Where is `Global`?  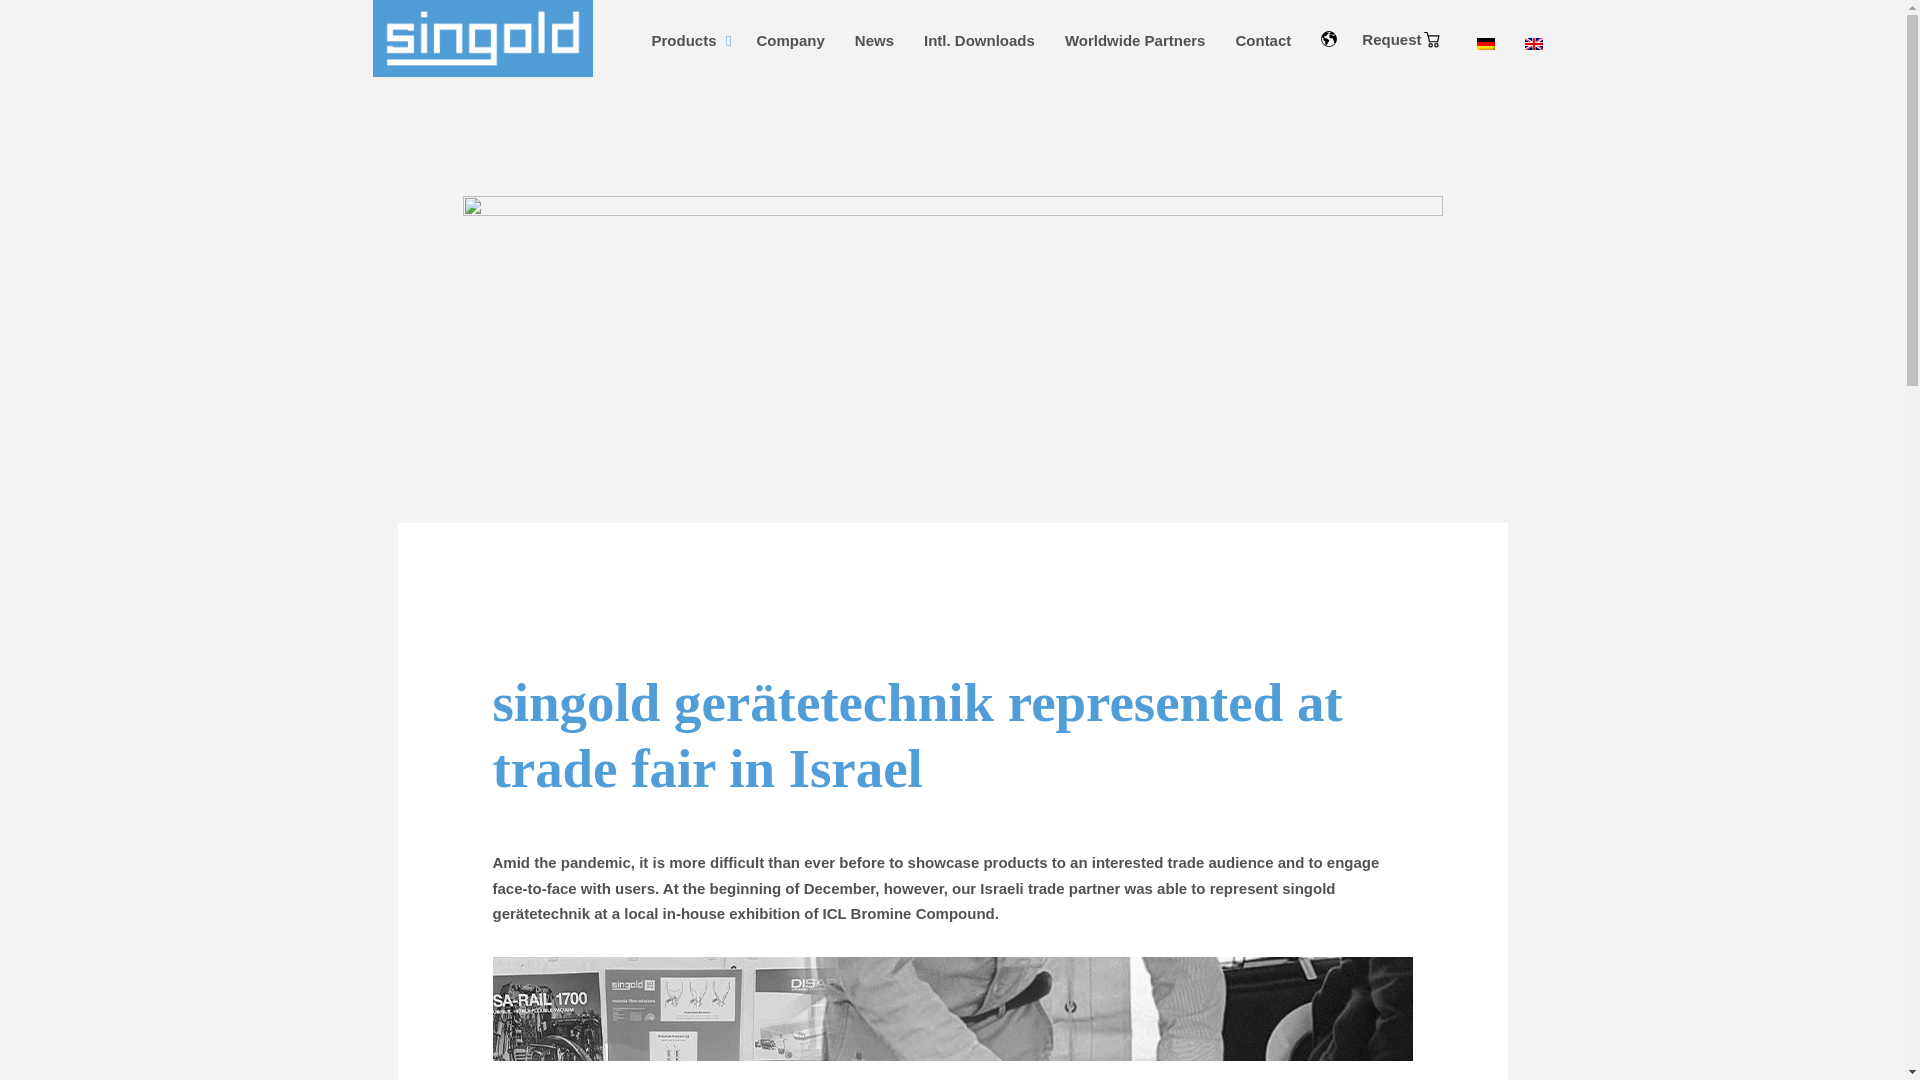 Global is located at coordinates (1432, 40).